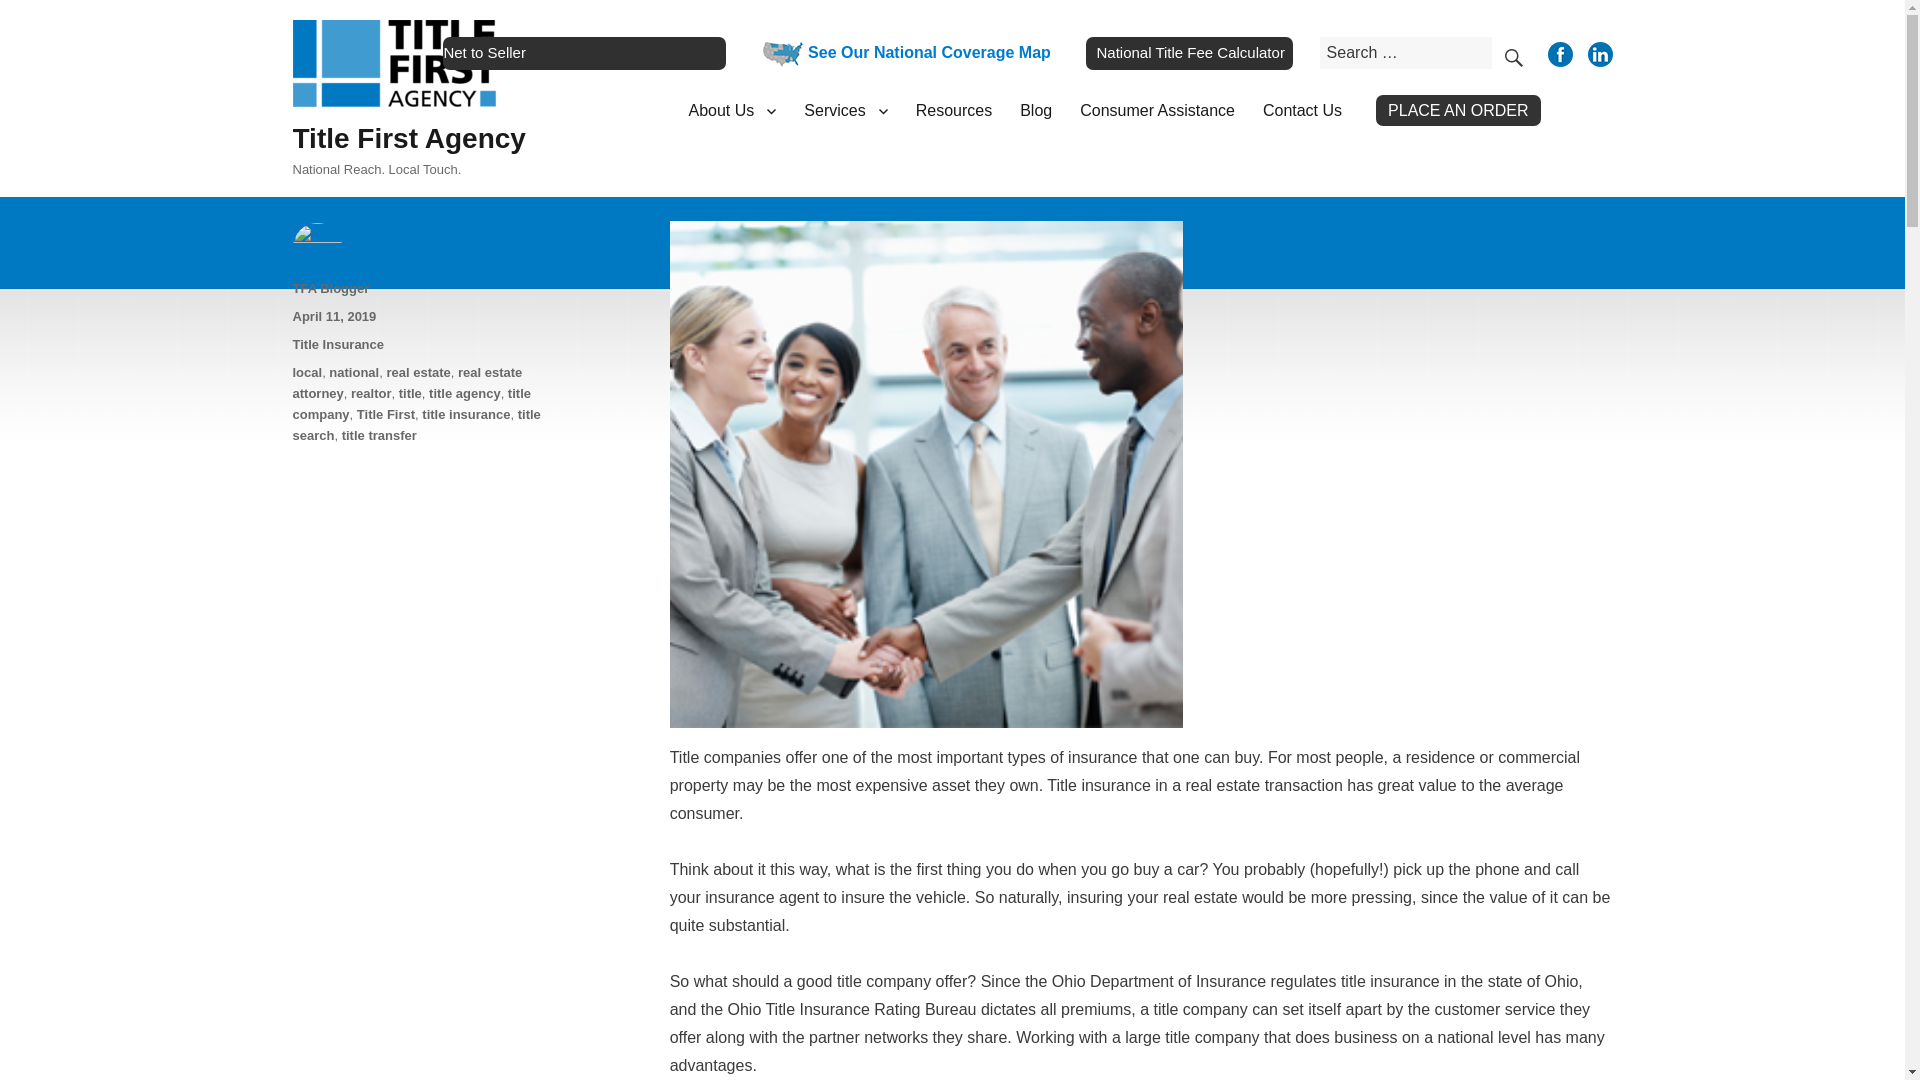 This screenshot has width=1920, height=1080. Describe the element at coordinates (1189, 52) in the screenshot. I see `National Title Fee Calculator` at that location.